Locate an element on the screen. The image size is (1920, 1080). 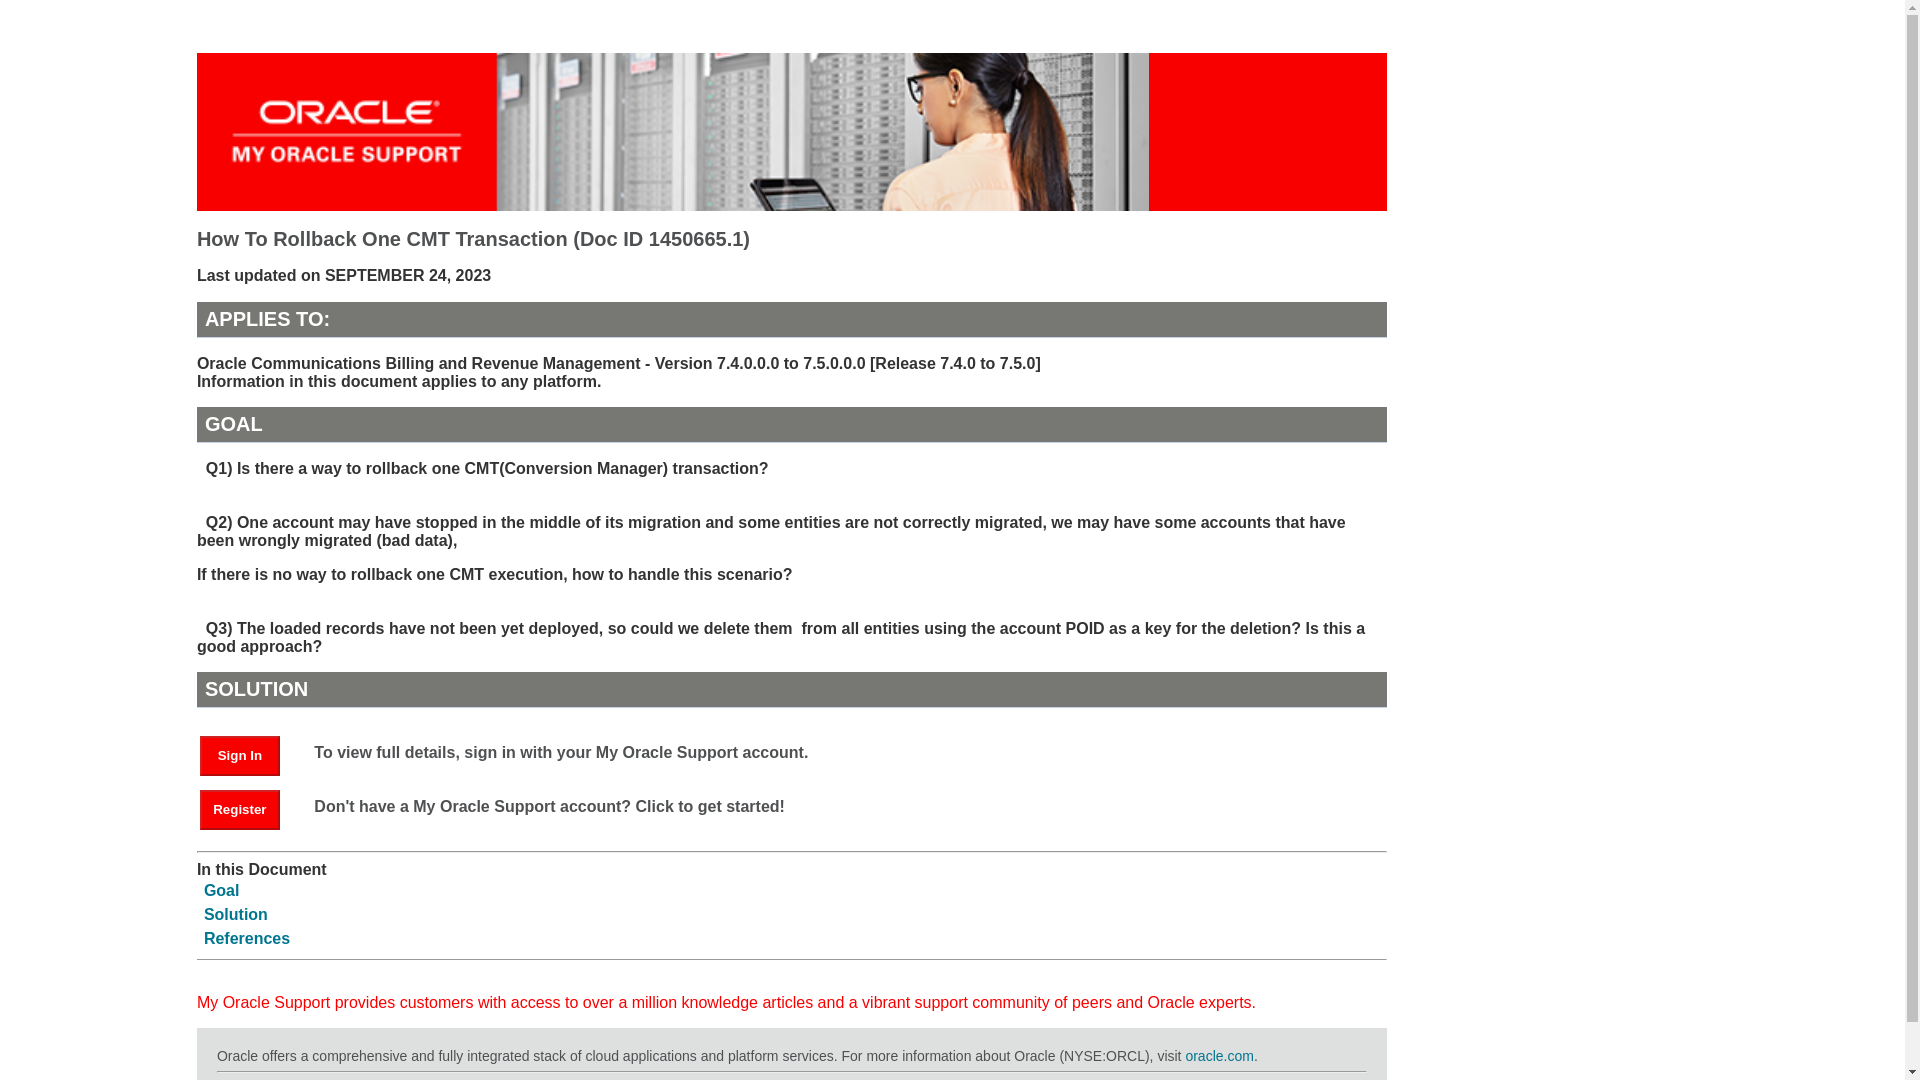
Sign In is located at coordinates (240, 756).